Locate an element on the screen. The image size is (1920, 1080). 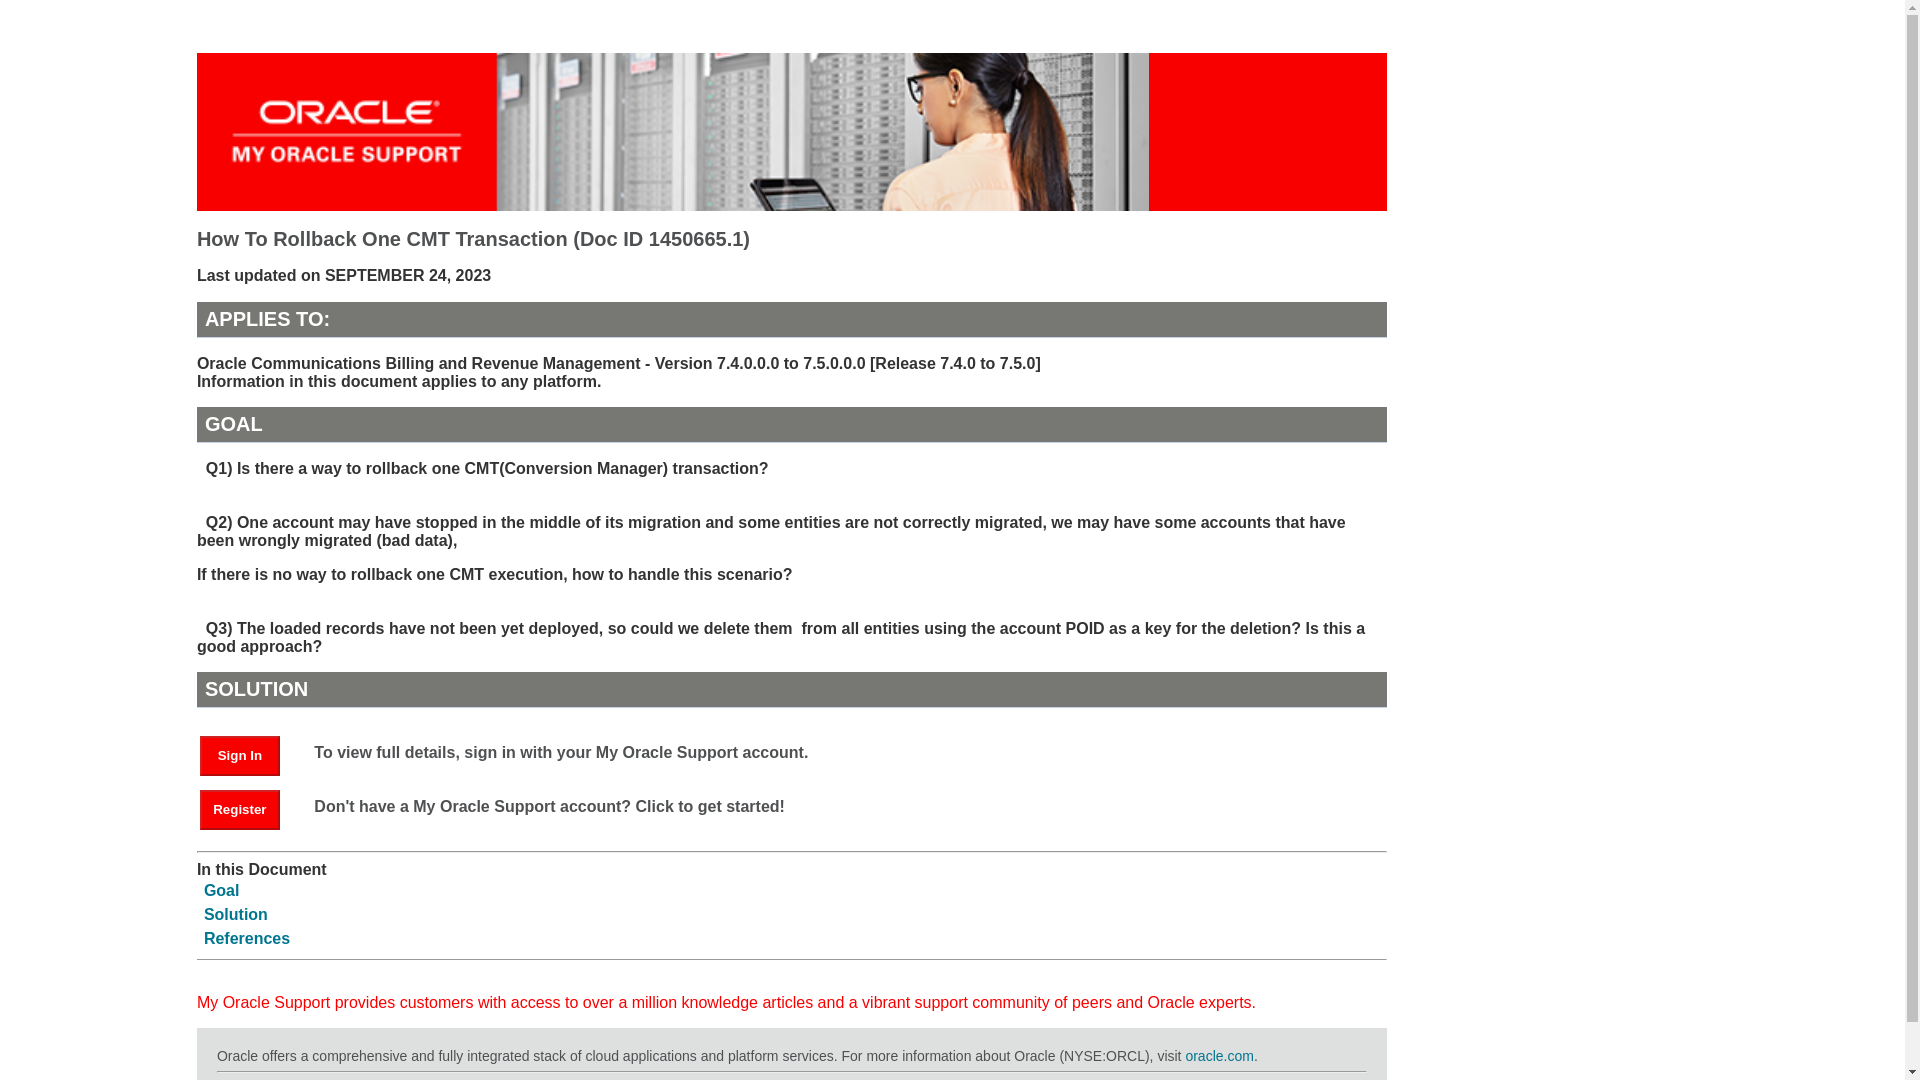
Sign In is located at coordinates (240, 756).